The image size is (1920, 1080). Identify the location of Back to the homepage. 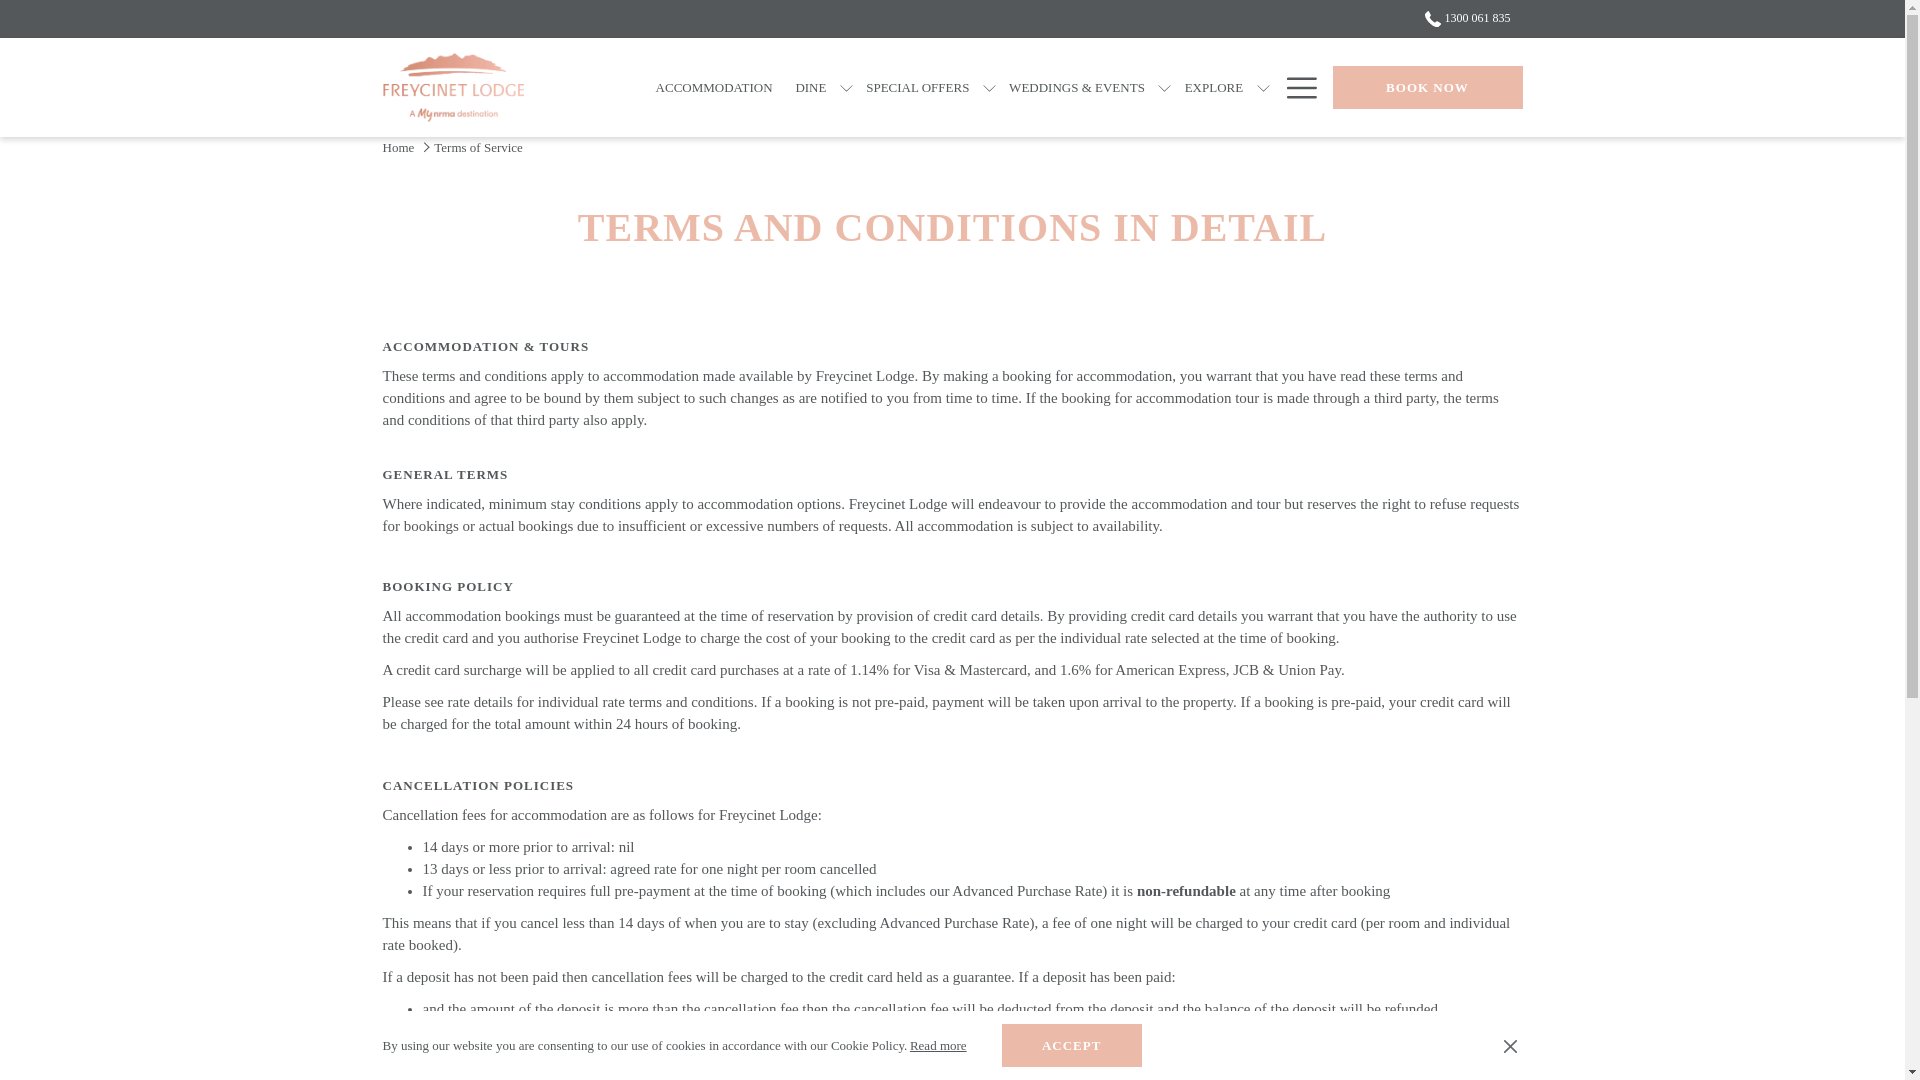
(452, 87).